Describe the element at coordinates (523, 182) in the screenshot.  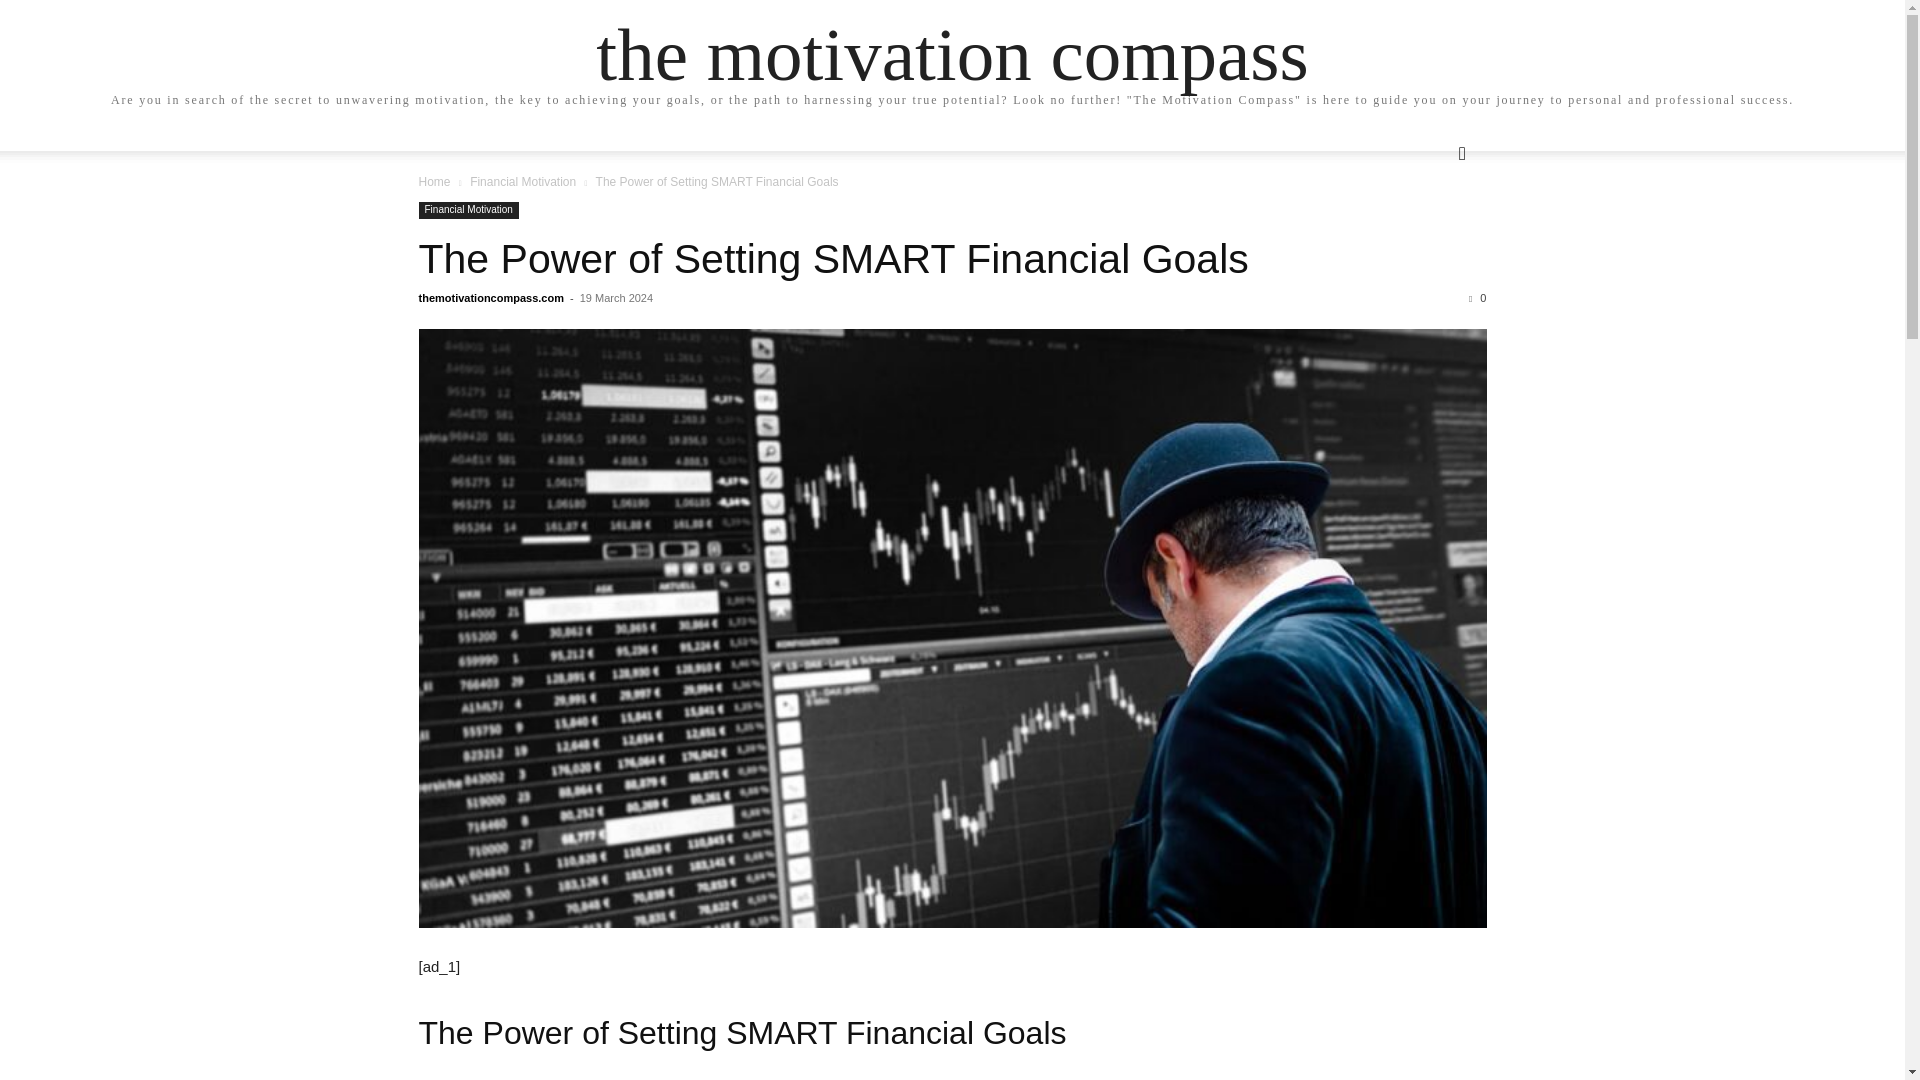
I see `Financial Motivation` at that location.